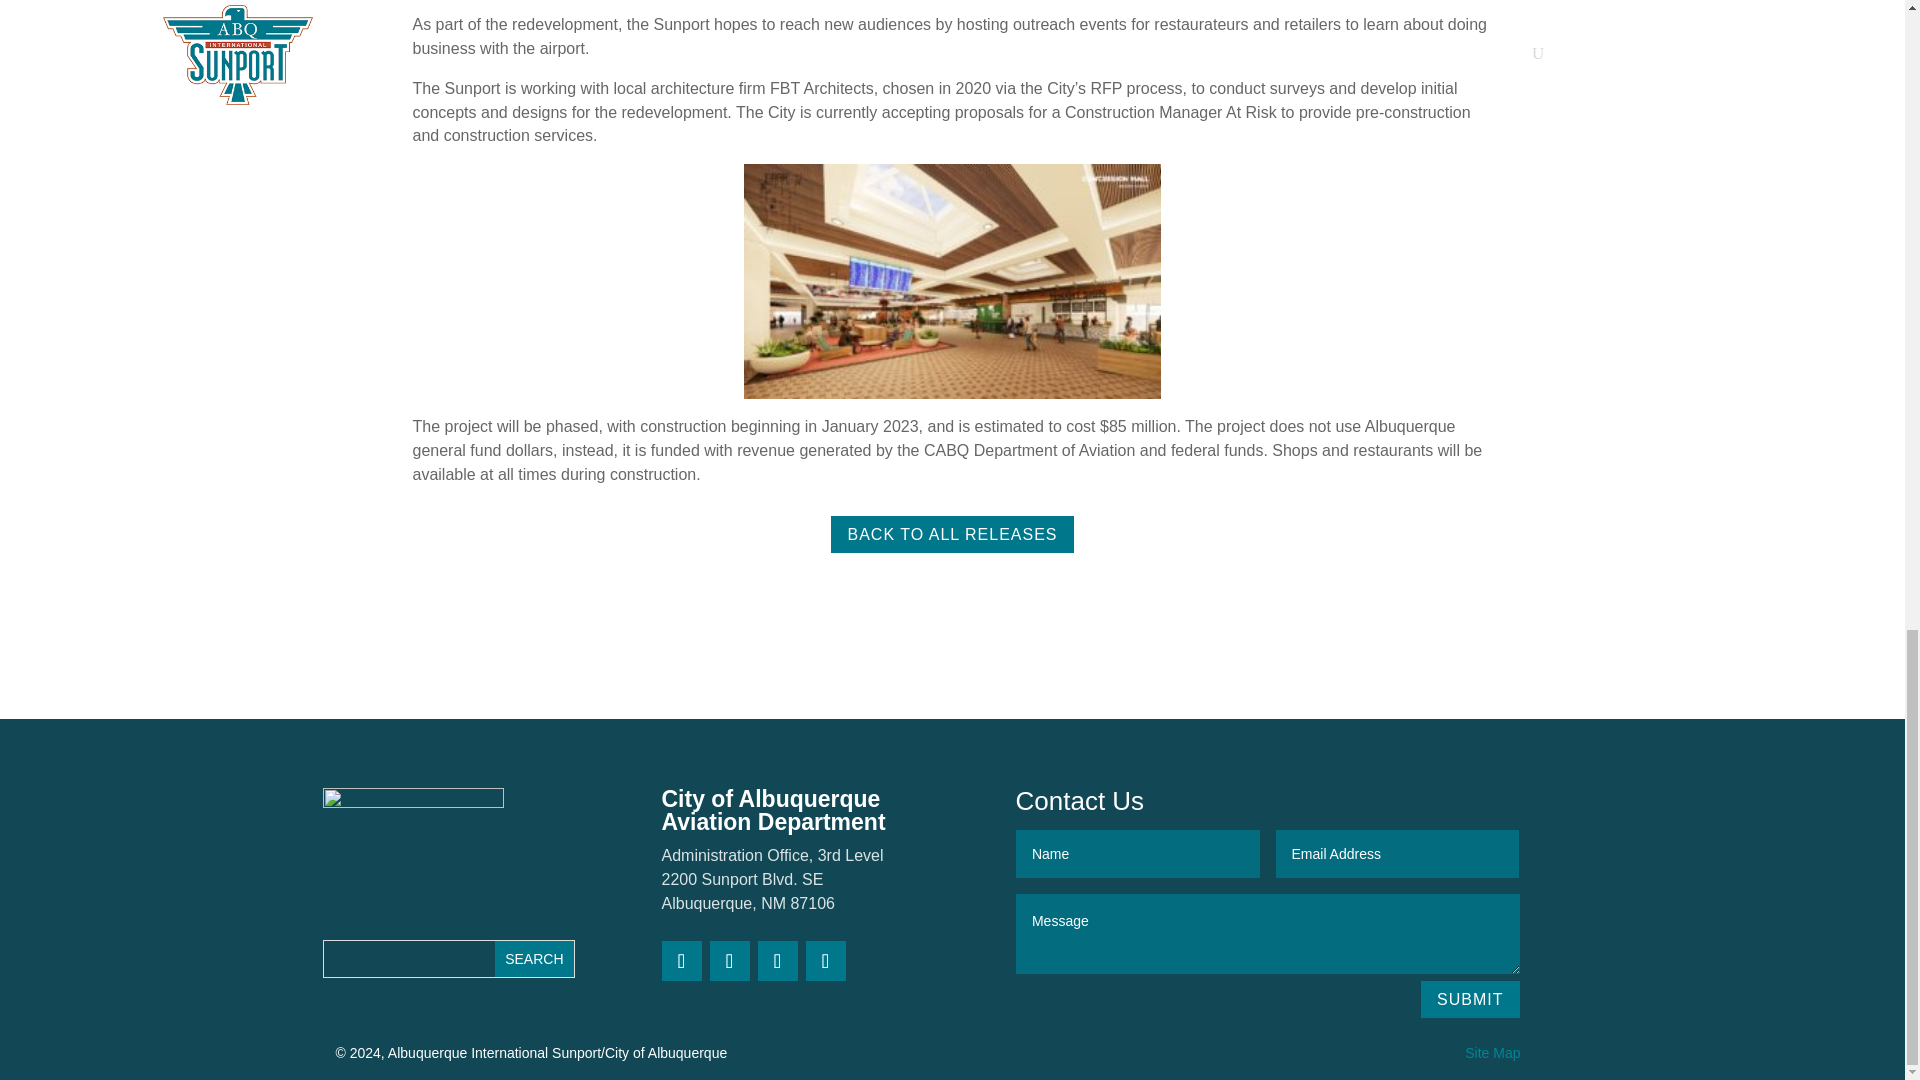 The height and width of the screenshot is (1080, 1920). Describe the element at coordinates (412, 848) in the screenshot. I see `ABQ-Sunport-Mini-120h-150dpi-Logo-White` at that location.